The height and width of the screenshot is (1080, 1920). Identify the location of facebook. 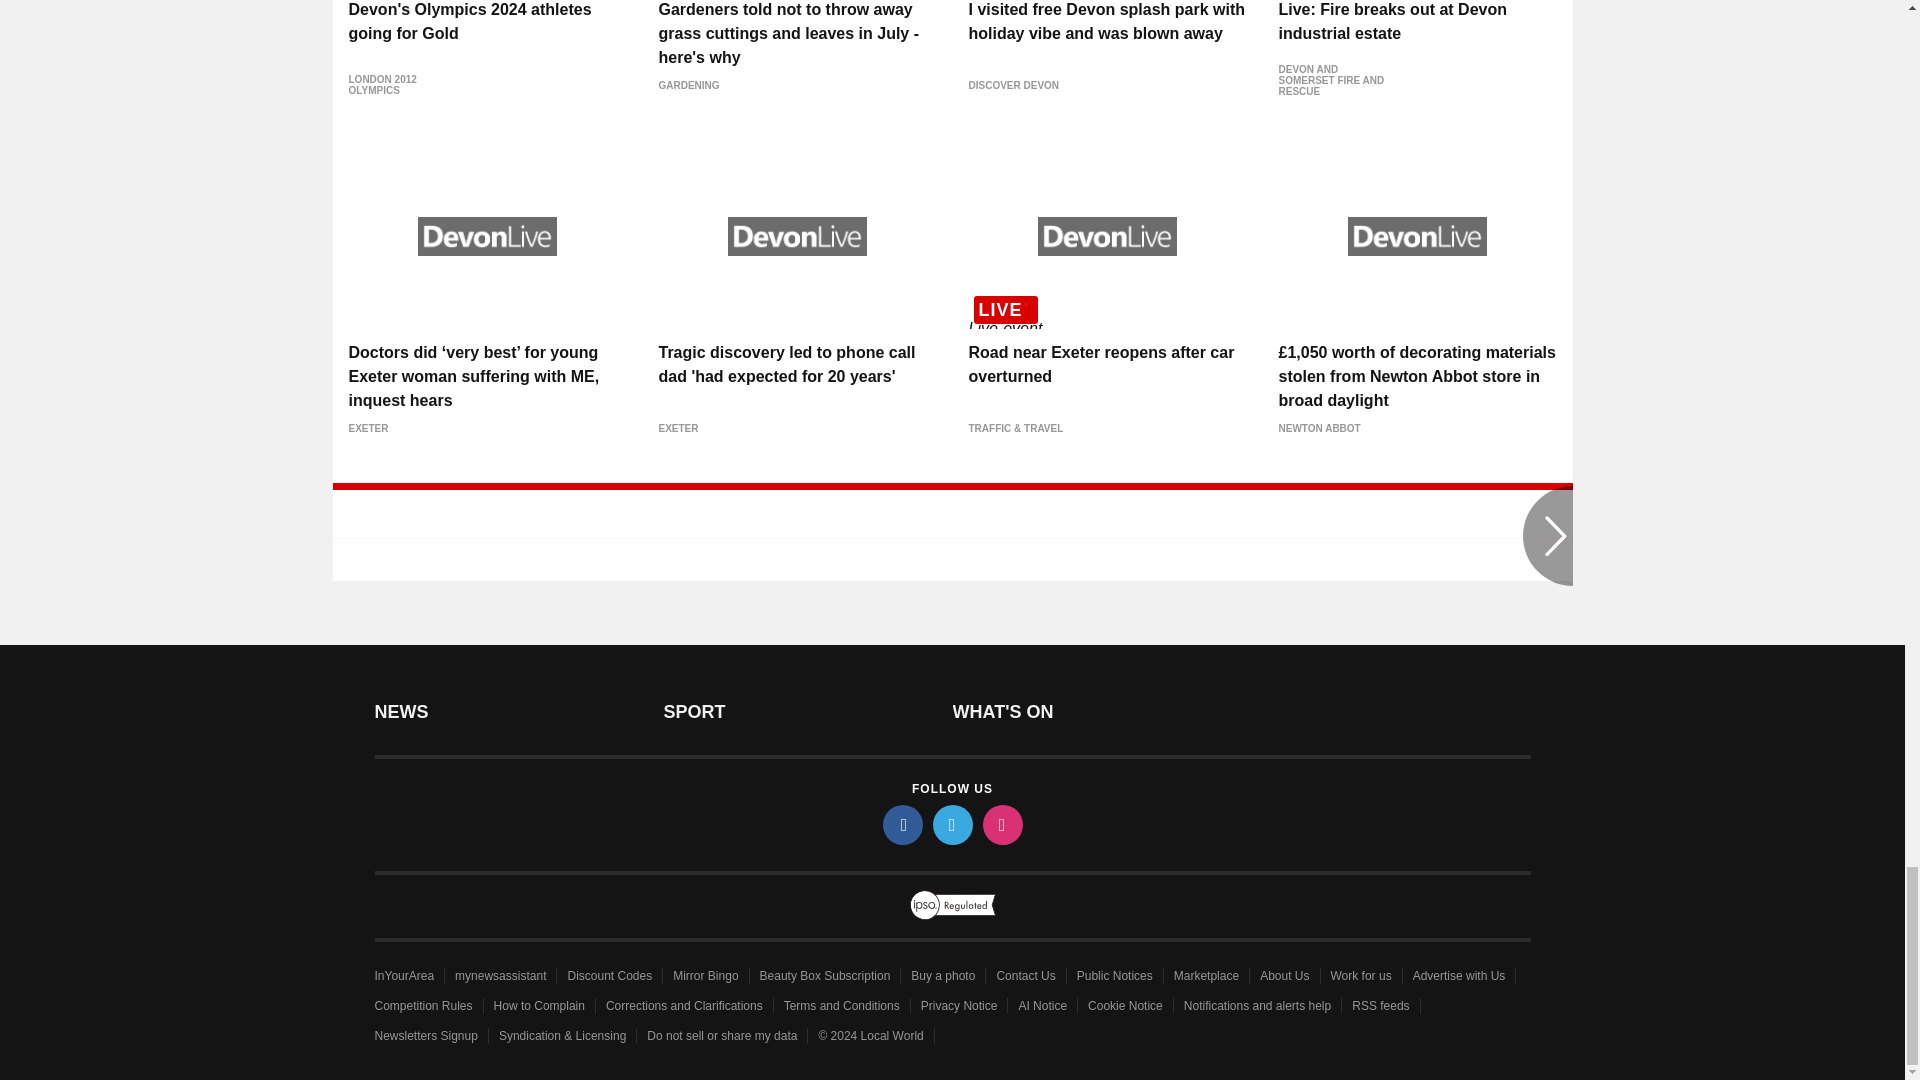
(901, 824).